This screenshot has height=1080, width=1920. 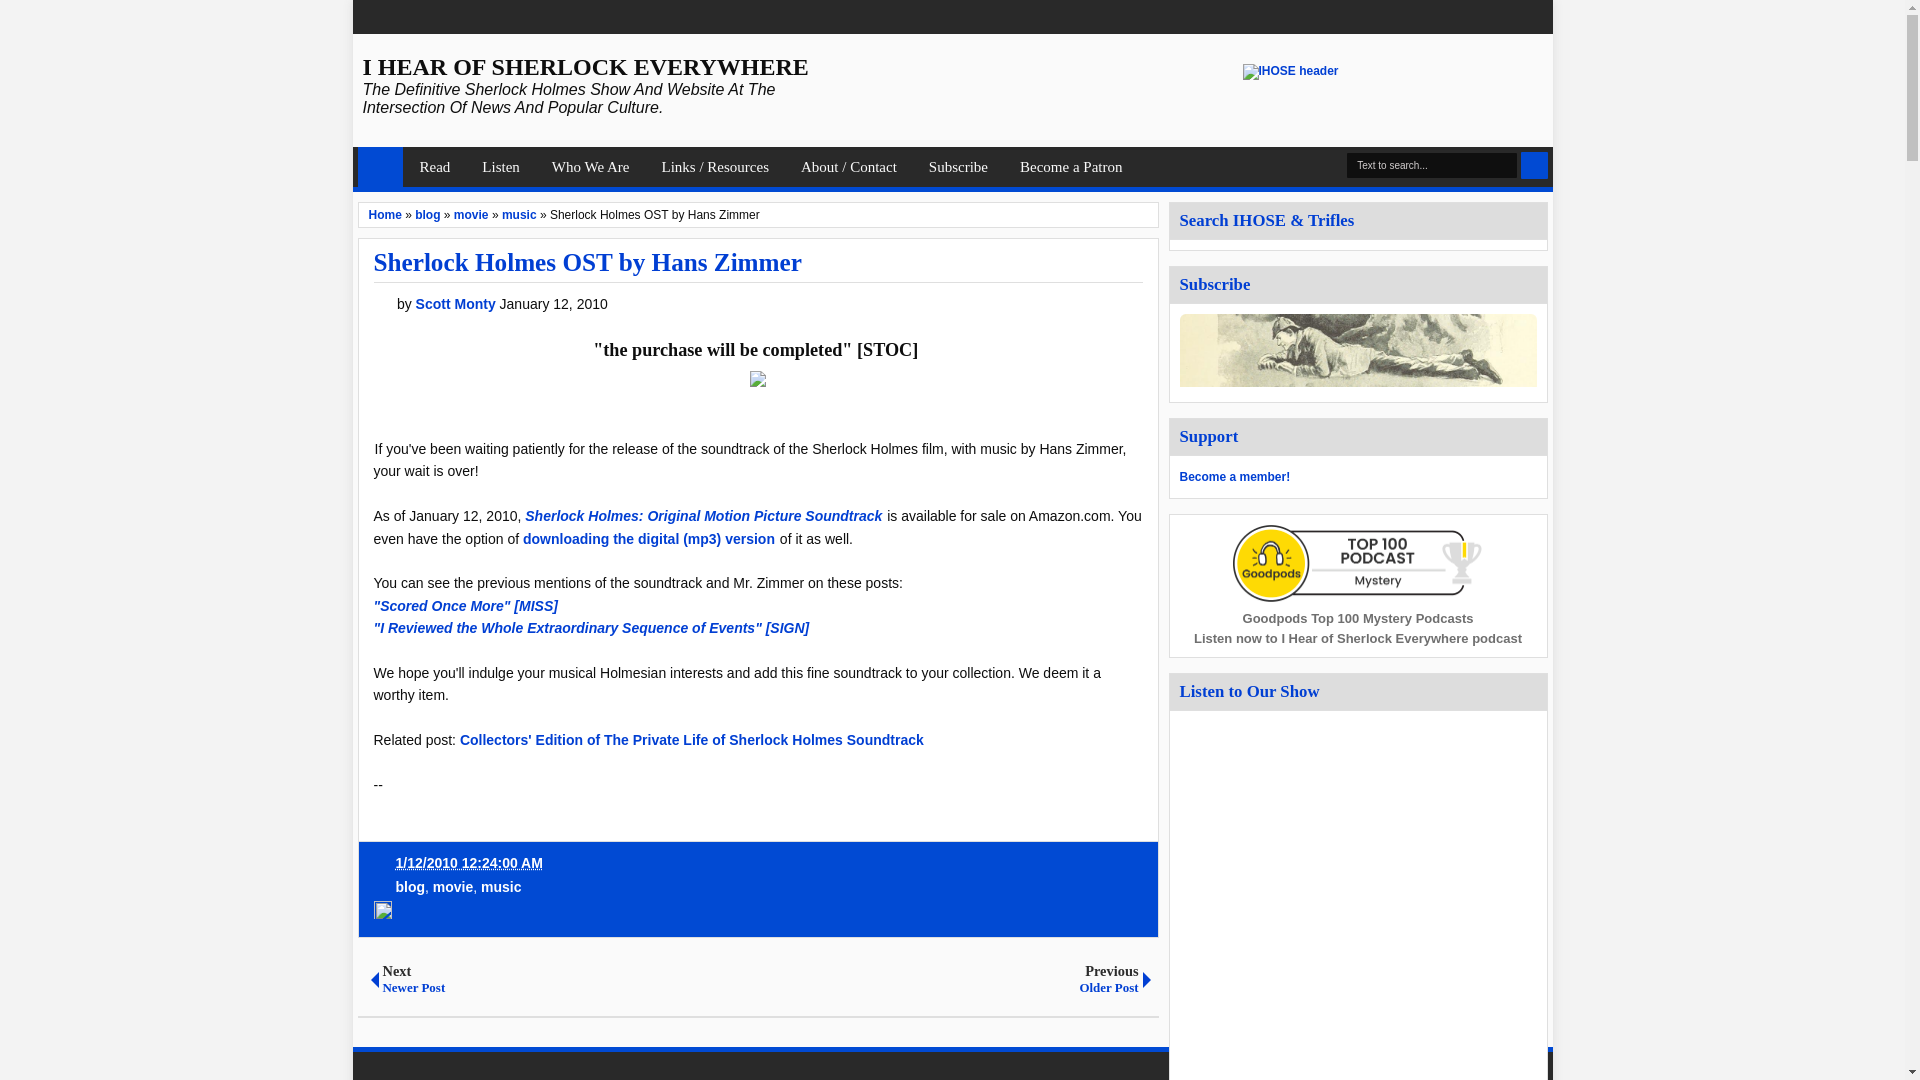 What do you see at coordinates (469, 862) in the screenshot?
I see `2010-01-12T00:24:00-05:00` at bounding box center [469, 862].